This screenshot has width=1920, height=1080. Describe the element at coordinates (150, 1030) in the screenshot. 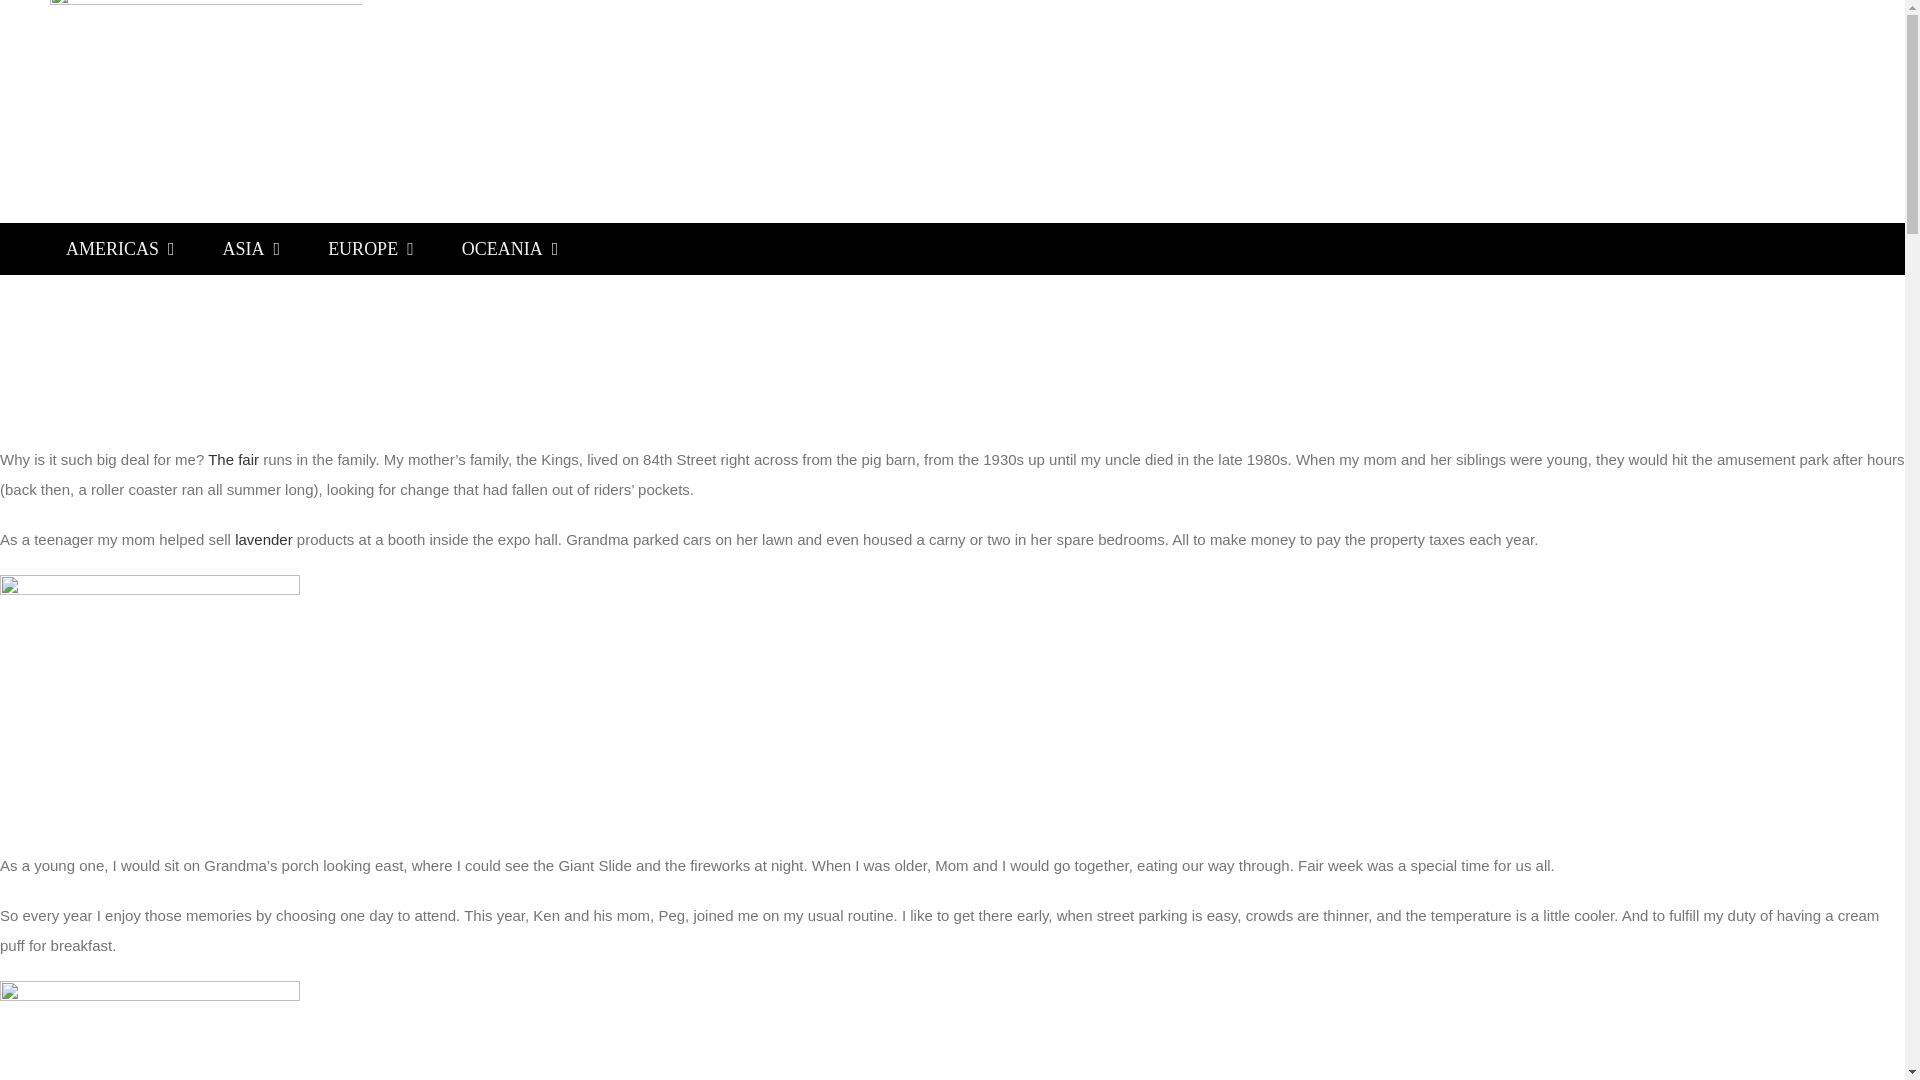

I see `Ultimate cream puffs` at that location.